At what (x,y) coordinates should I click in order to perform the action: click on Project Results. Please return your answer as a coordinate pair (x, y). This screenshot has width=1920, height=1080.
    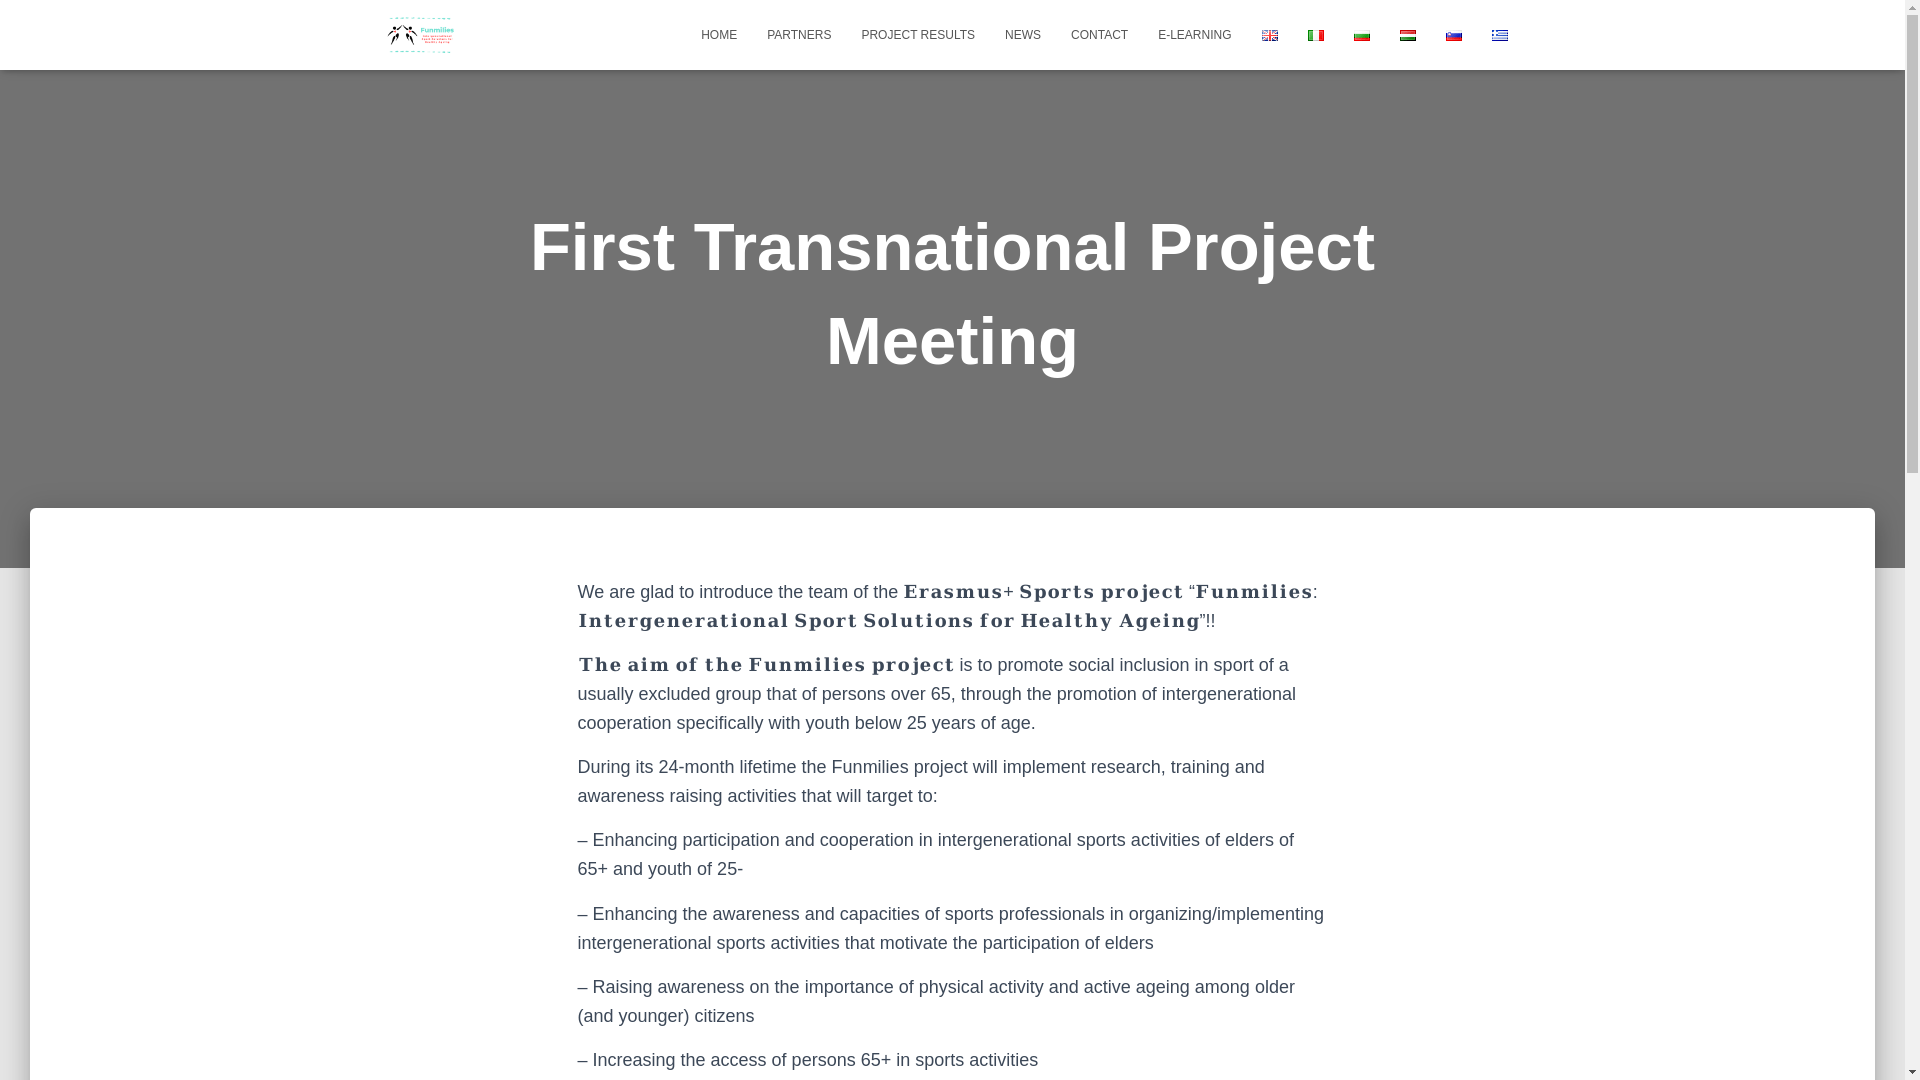
    Looking at the image, I should click on (918, 34).